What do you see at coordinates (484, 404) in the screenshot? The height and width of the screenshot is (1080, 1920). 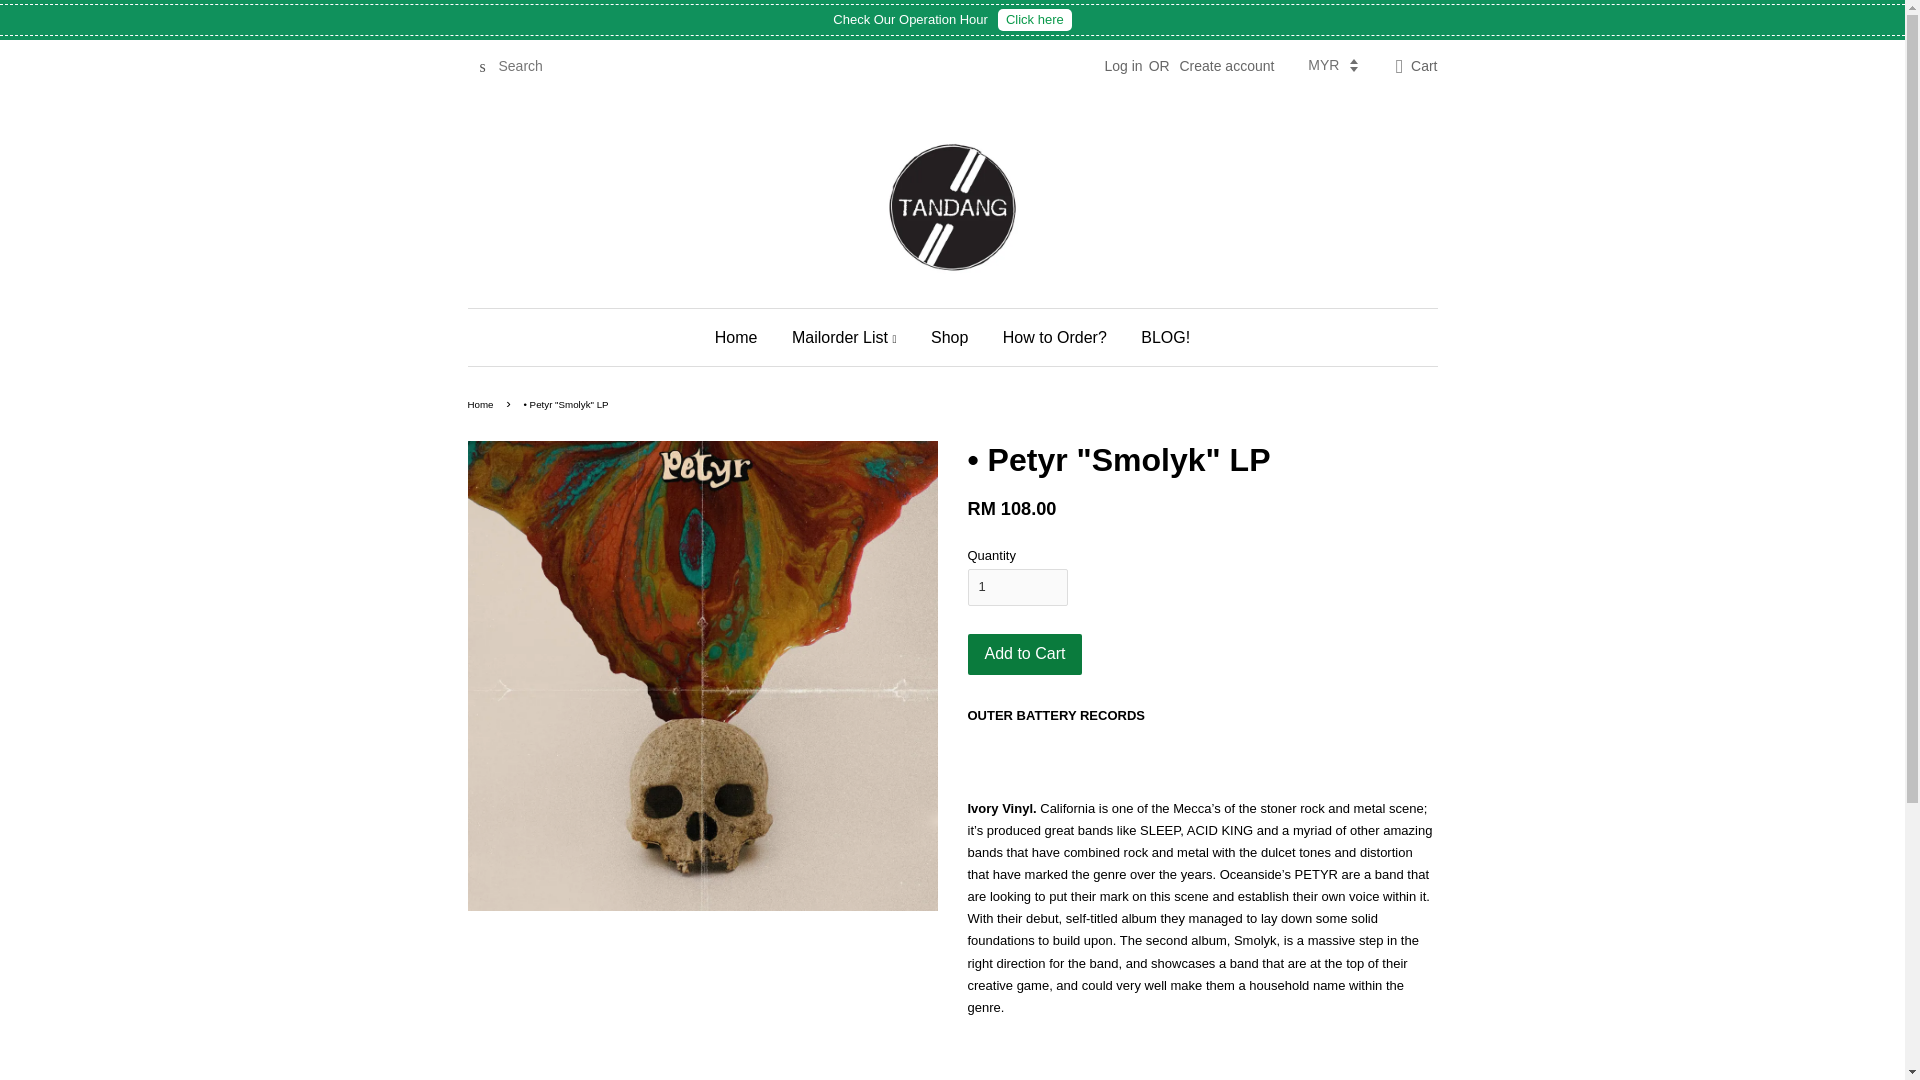 I see `Back to the homepage` at bounding box center [484, 404].